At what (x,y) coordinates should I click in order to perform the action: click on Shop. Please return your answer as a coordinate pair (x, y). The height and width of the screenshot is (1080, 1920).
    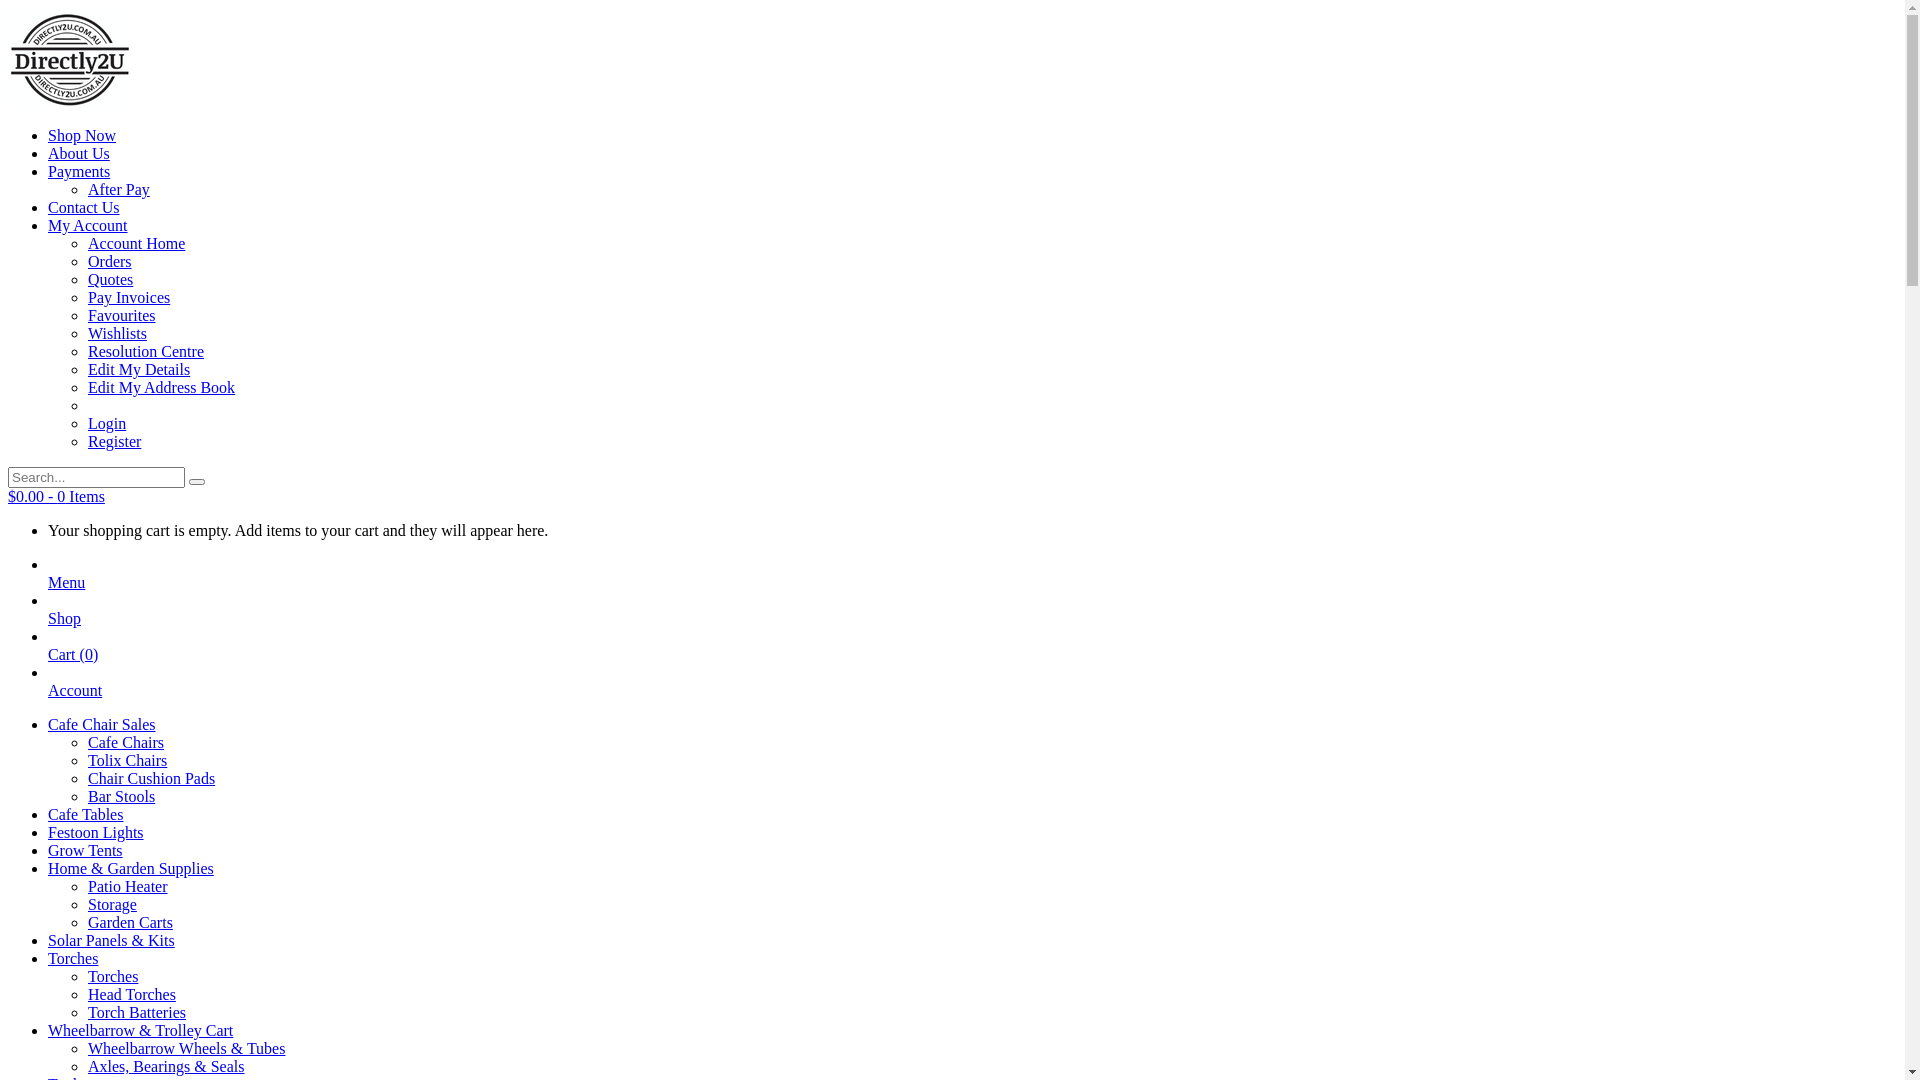
    Looking at the image, I should click on (64, 628).